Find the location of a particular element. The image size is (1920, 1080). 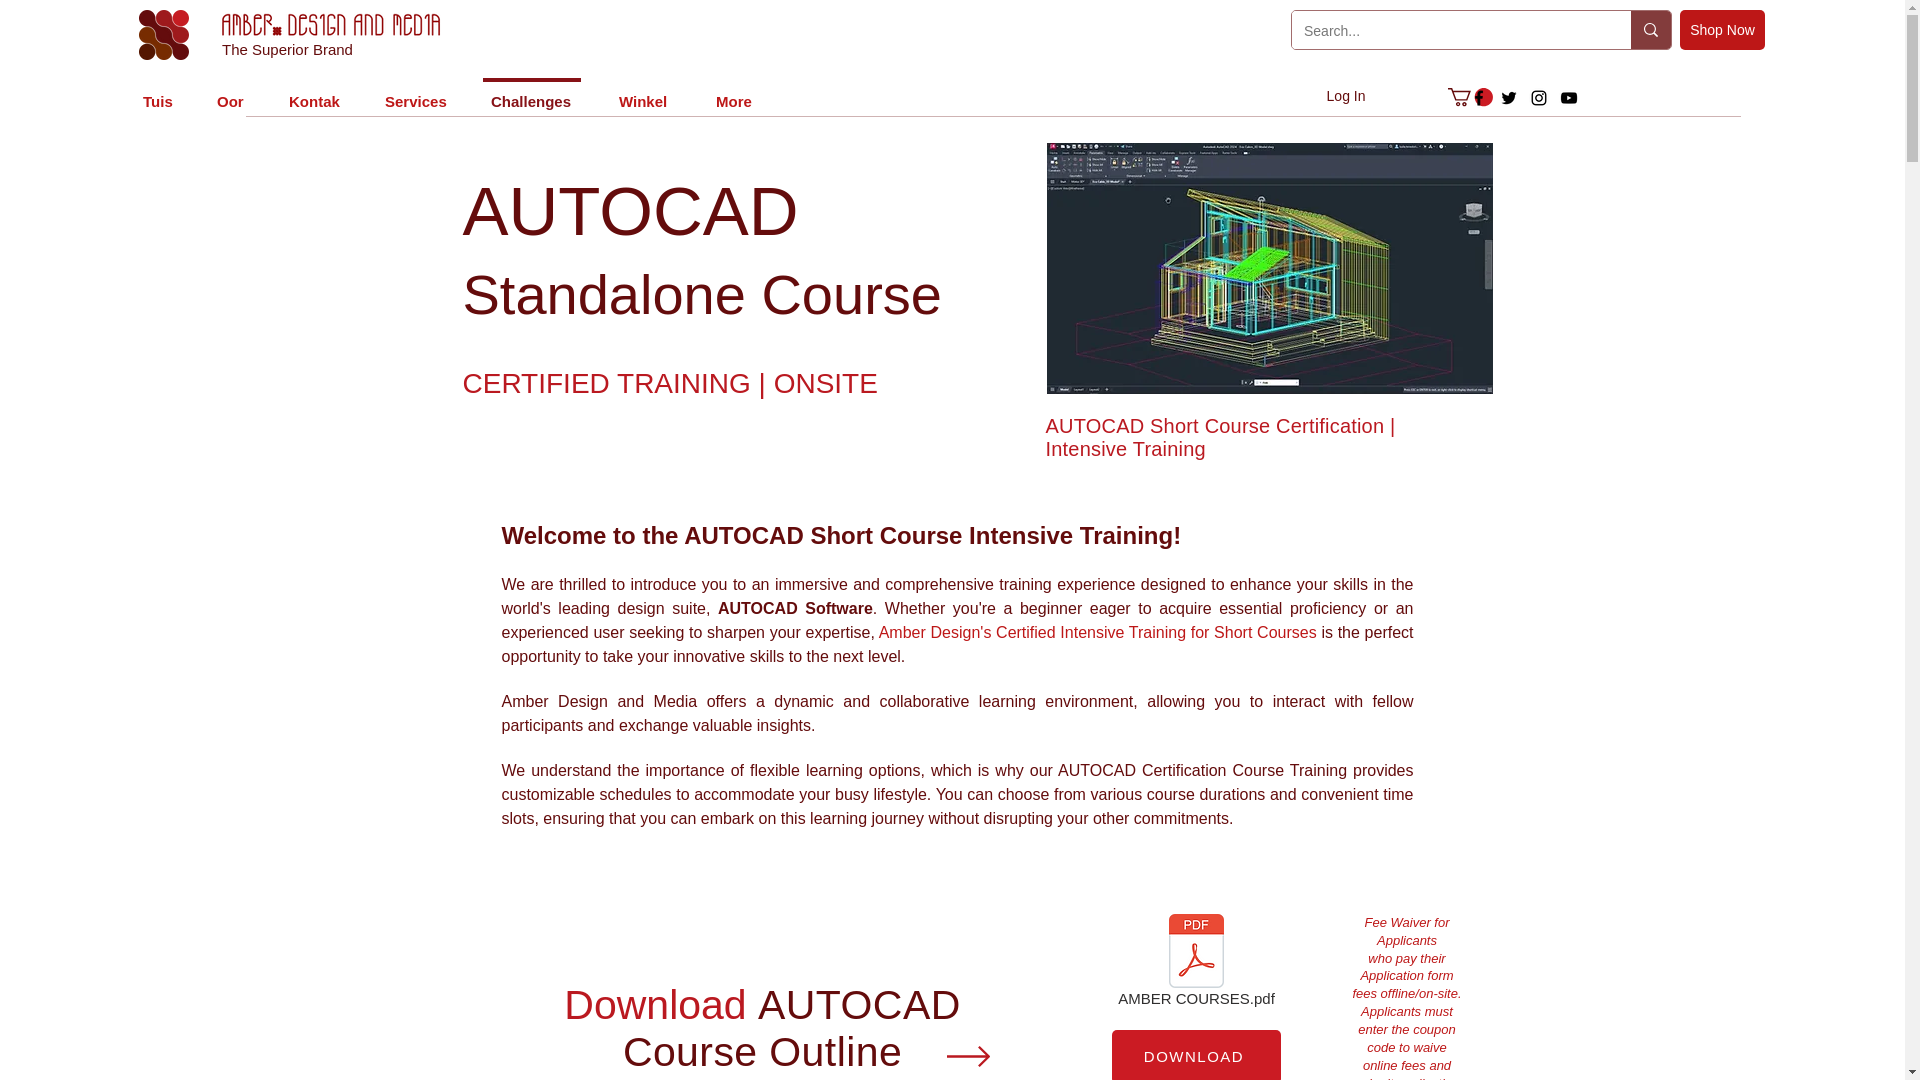

DOWNLOAD is located at coordinates (1196, 1055).